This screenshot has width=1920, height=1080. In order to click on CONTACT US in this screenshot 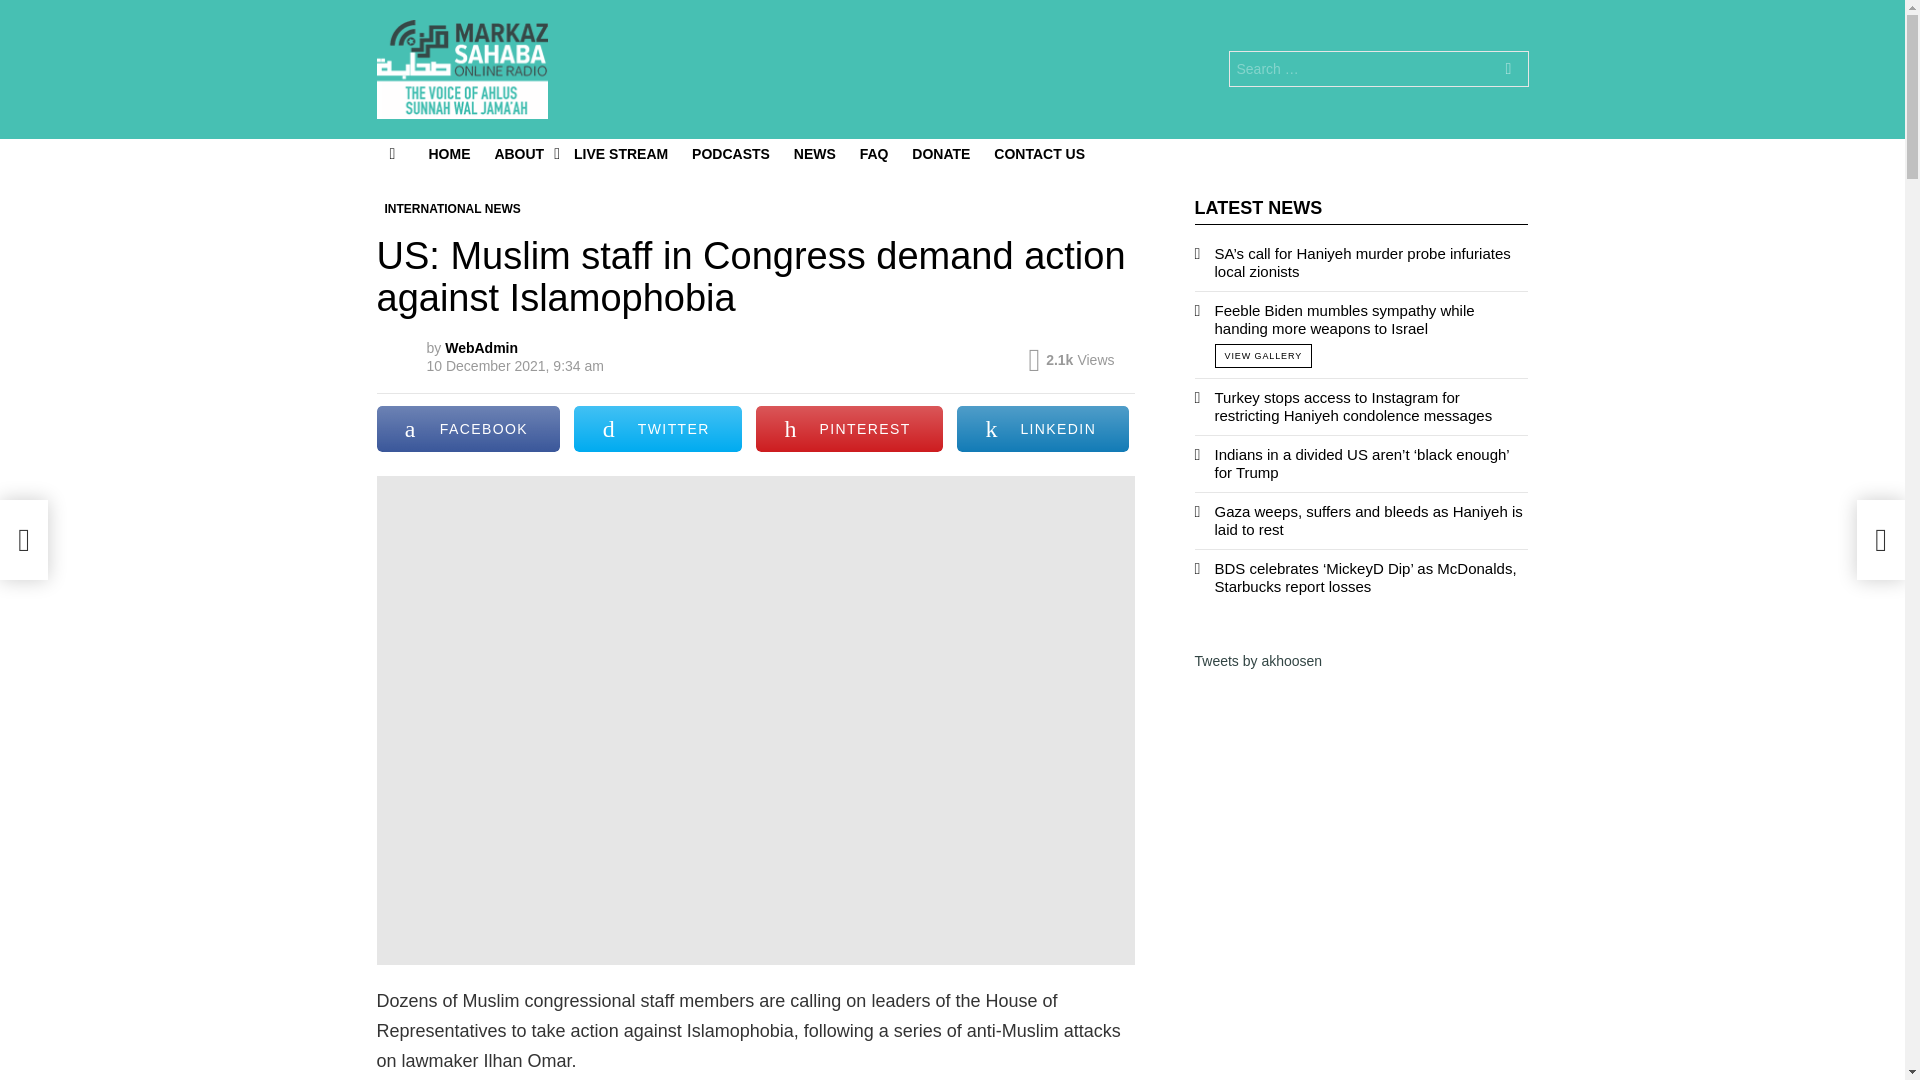, I will do `click(1038, 154)`.